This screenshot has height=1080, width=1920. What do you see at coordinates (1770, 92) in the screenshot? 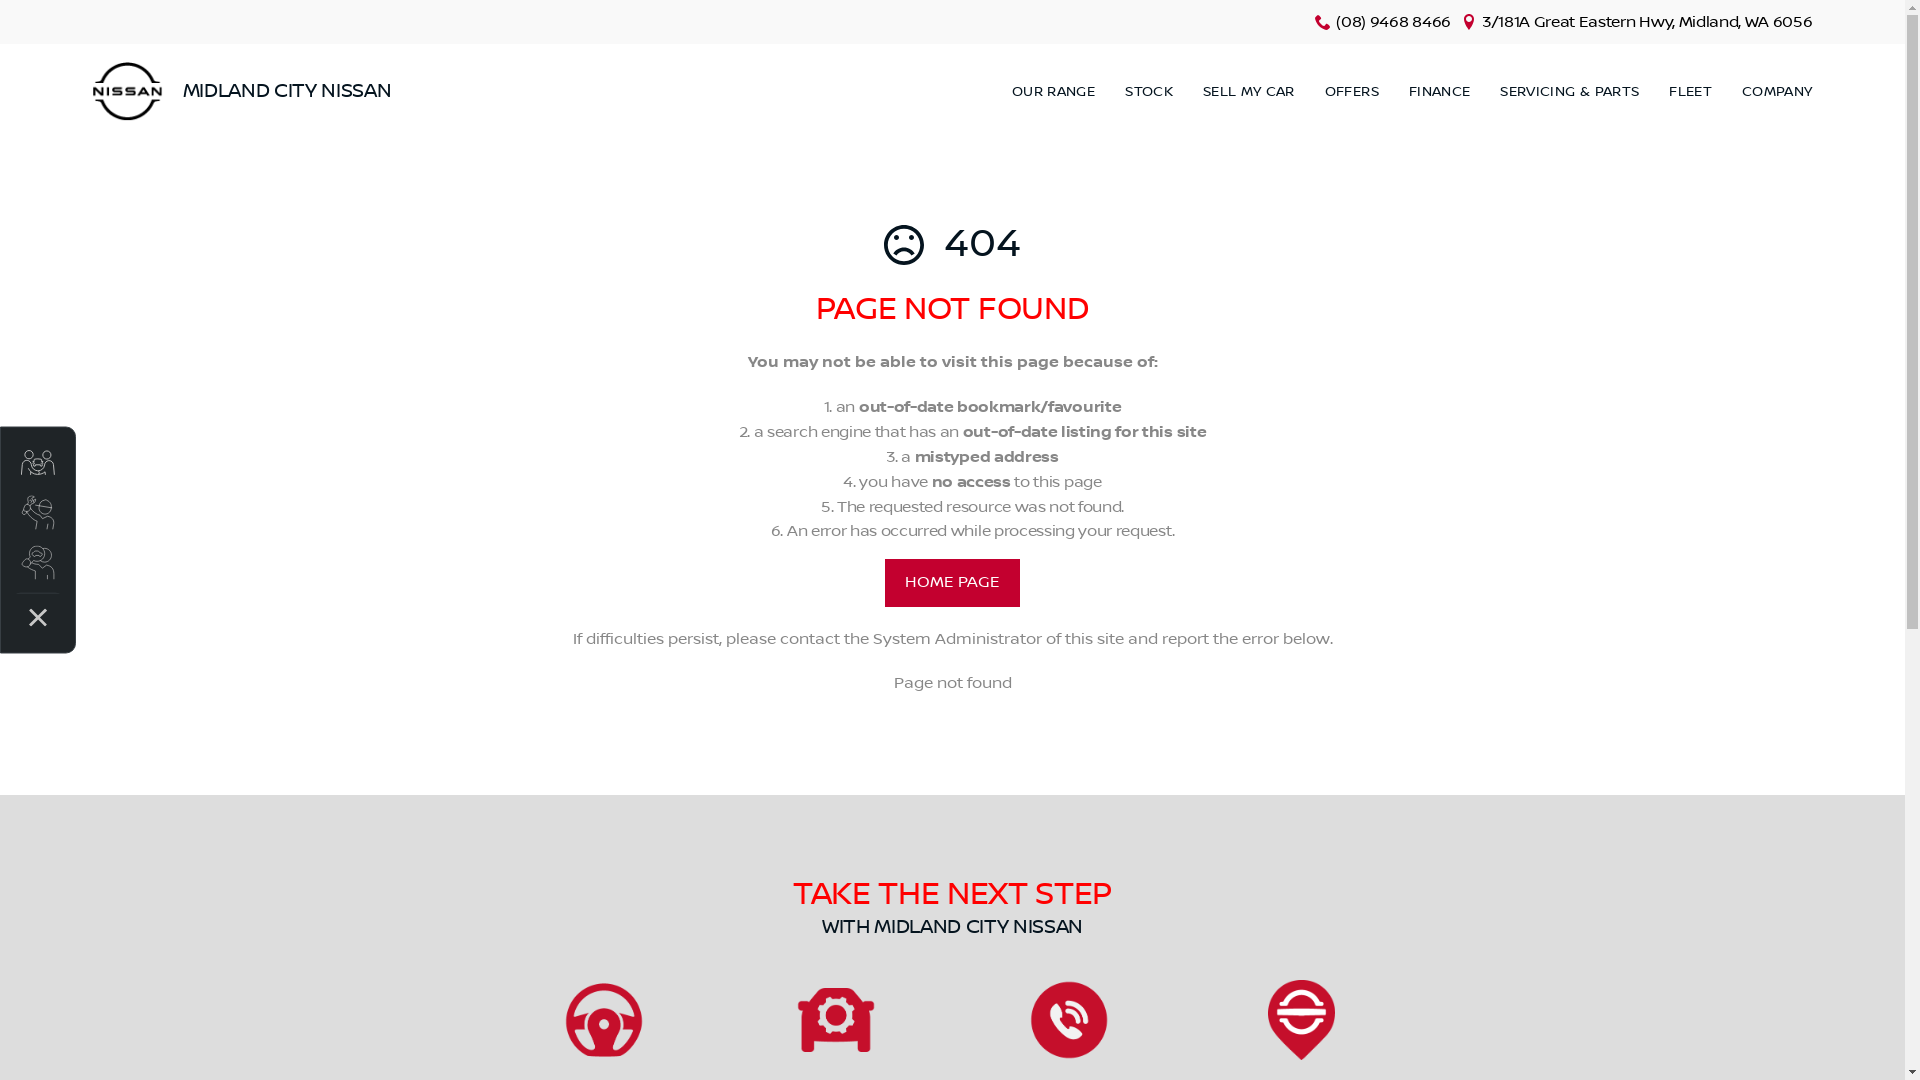
I see `COMPANY` at bounding box center [1770, 92].